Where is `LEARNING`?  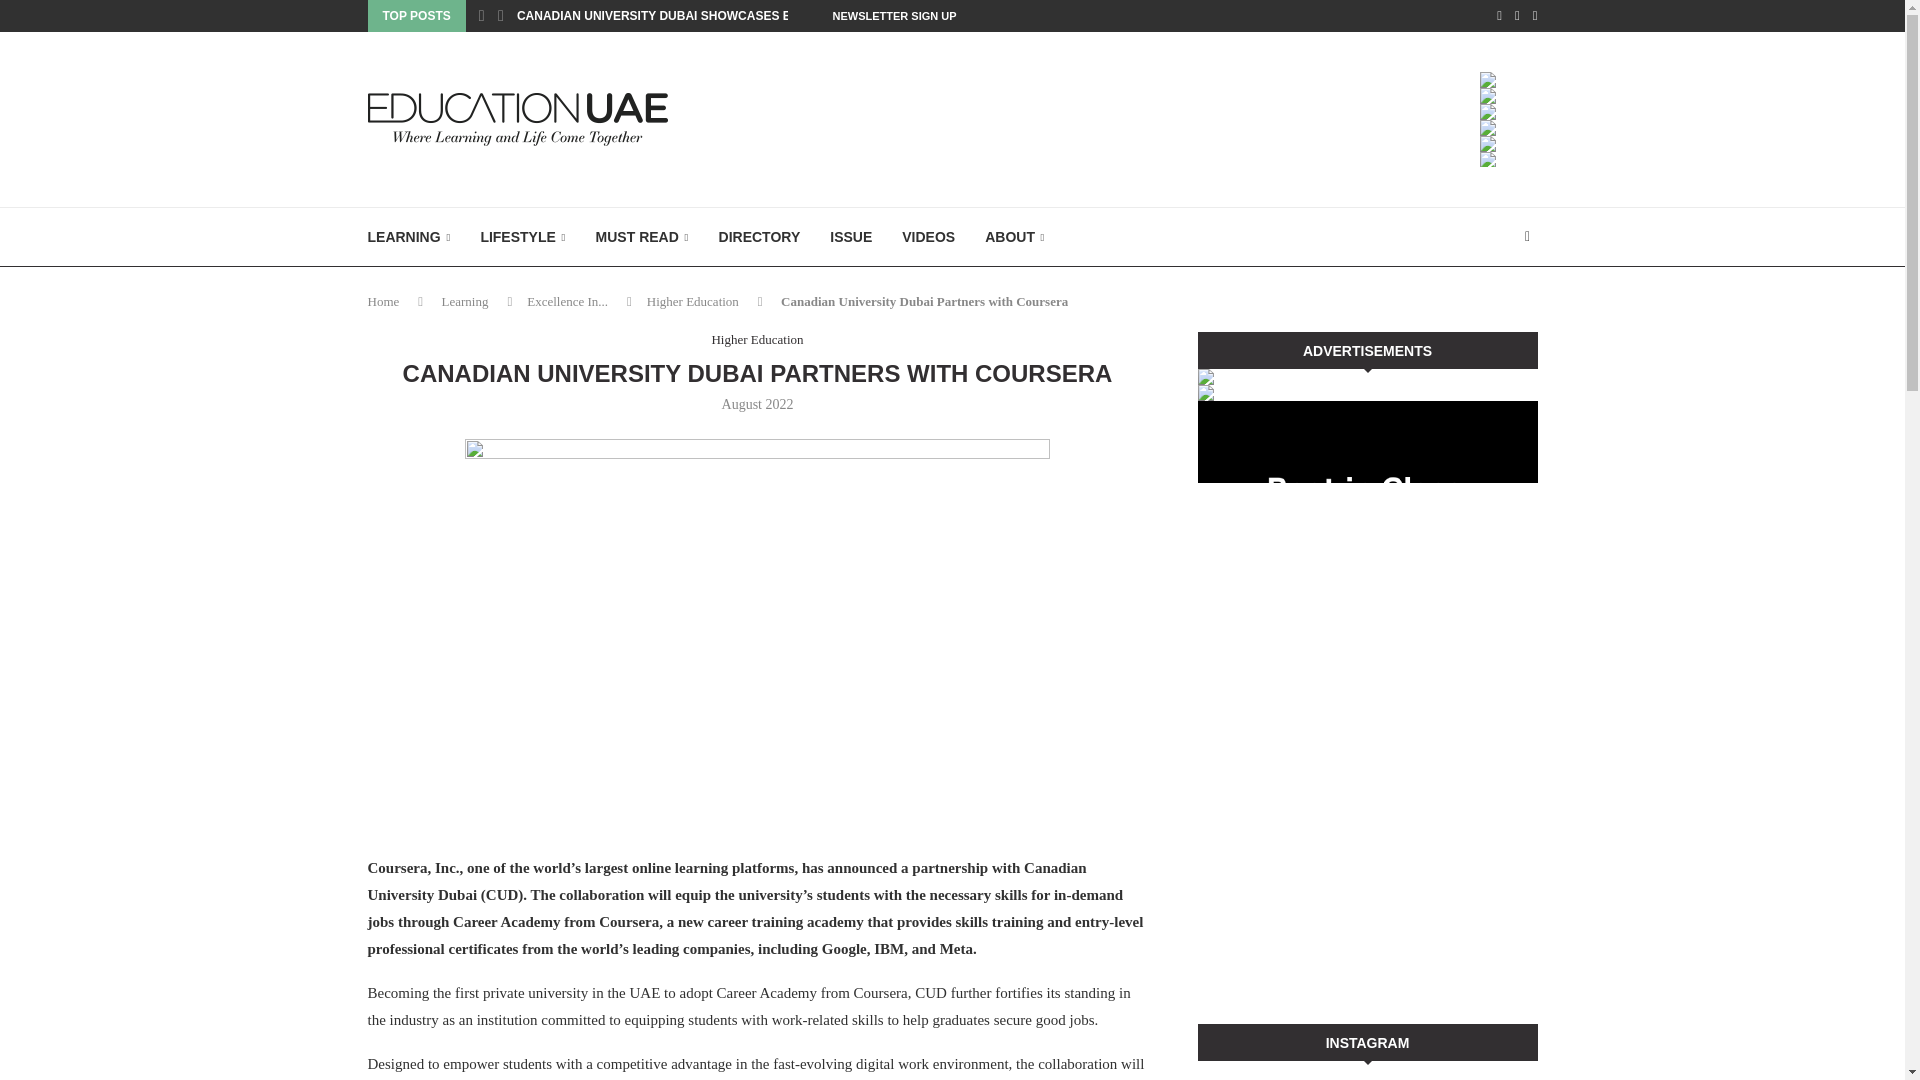
LEARNING is located at coordinates (410, 237).